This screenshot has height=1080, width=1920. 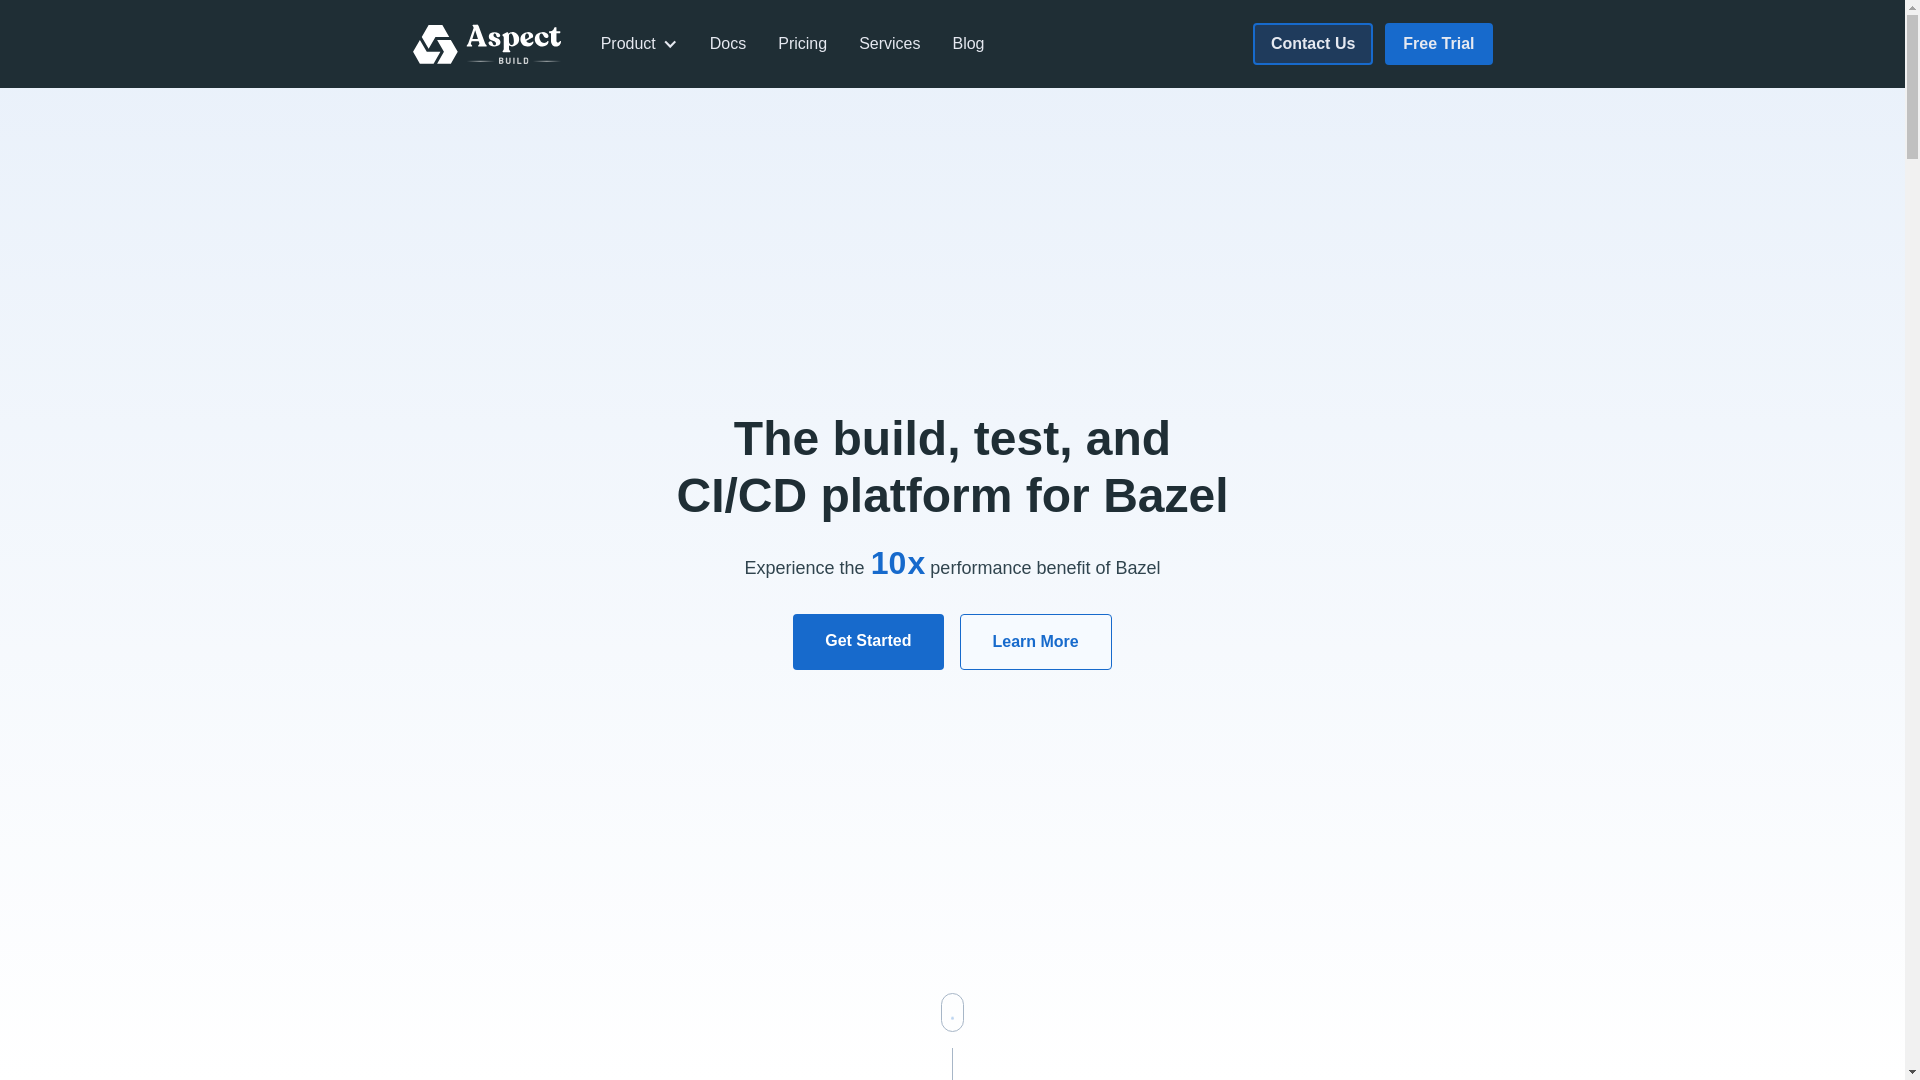 What do you see at coordinates (1438, 44) in the screenshot?
I see `Free Trial` at bounding box center [1438, 44].